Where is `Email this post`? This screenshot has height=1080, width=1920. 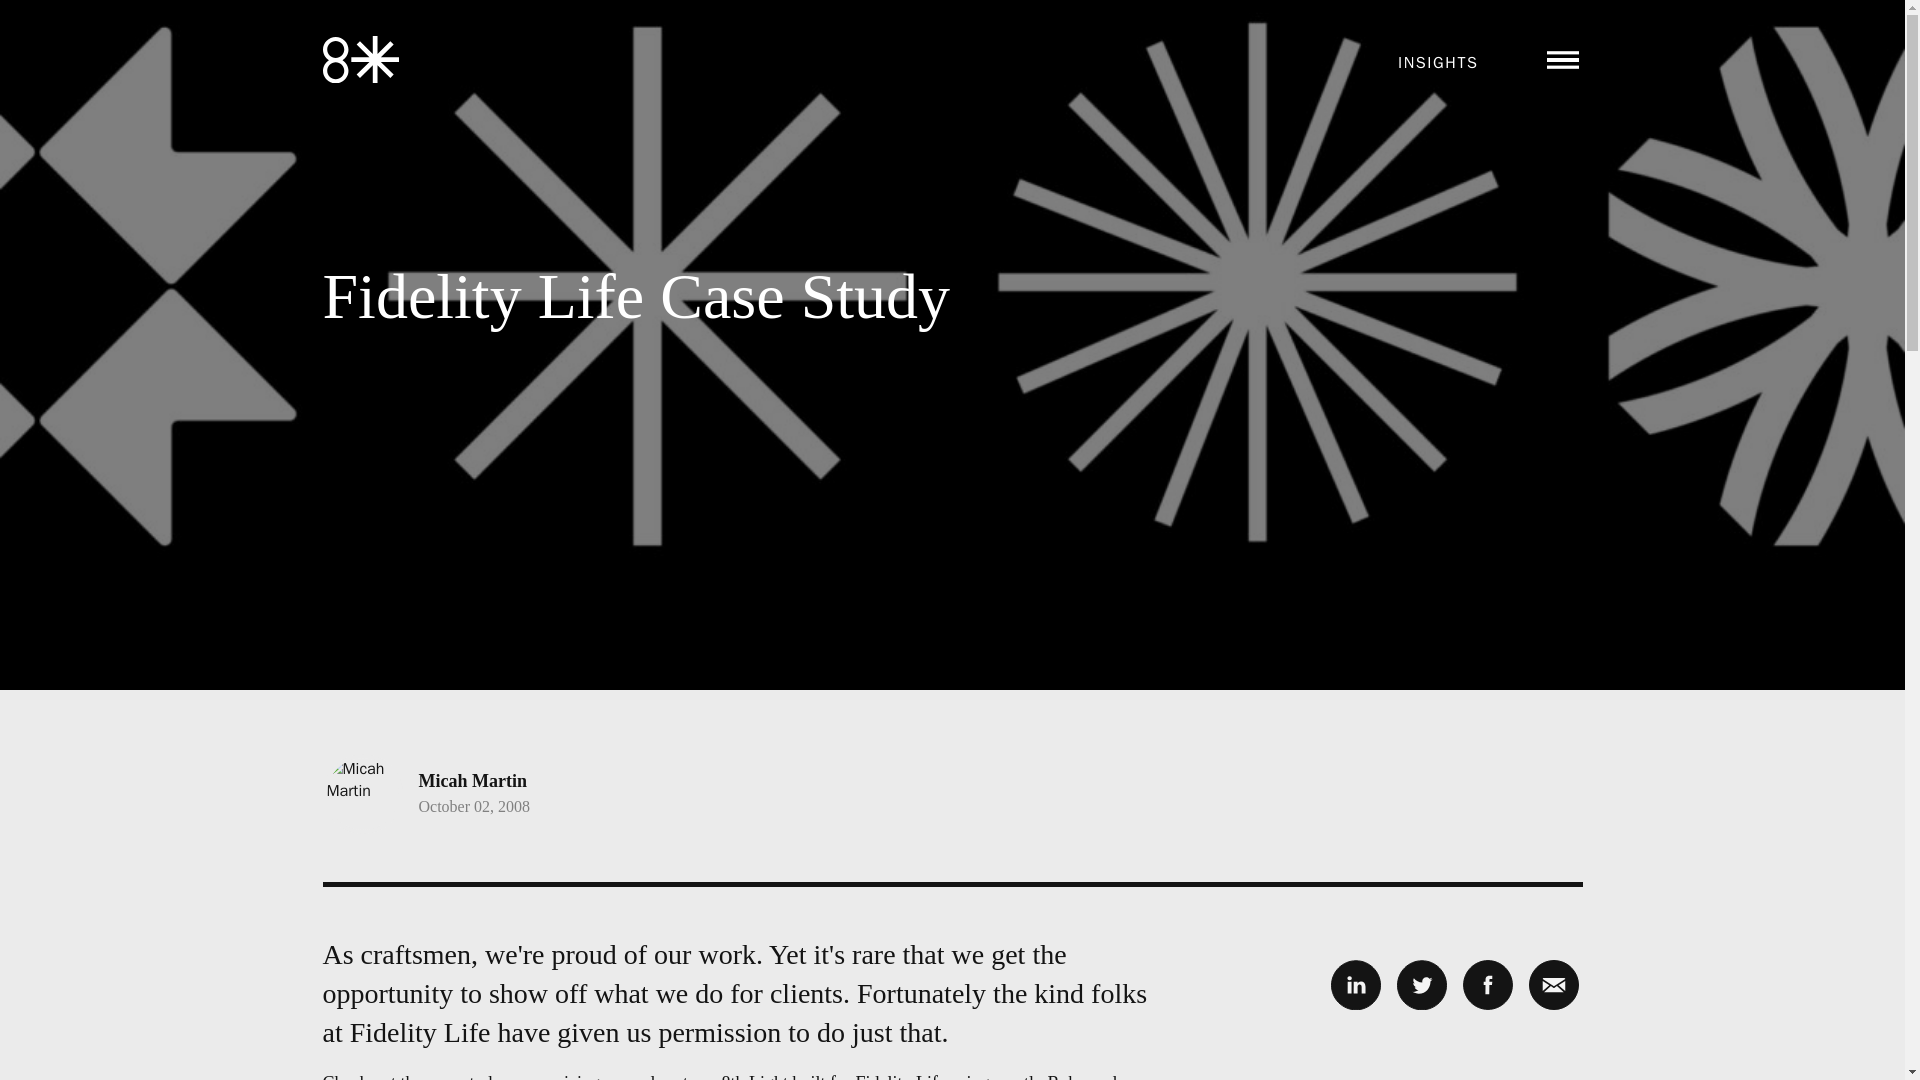 Email this post is located at coordinates (1553, 984).